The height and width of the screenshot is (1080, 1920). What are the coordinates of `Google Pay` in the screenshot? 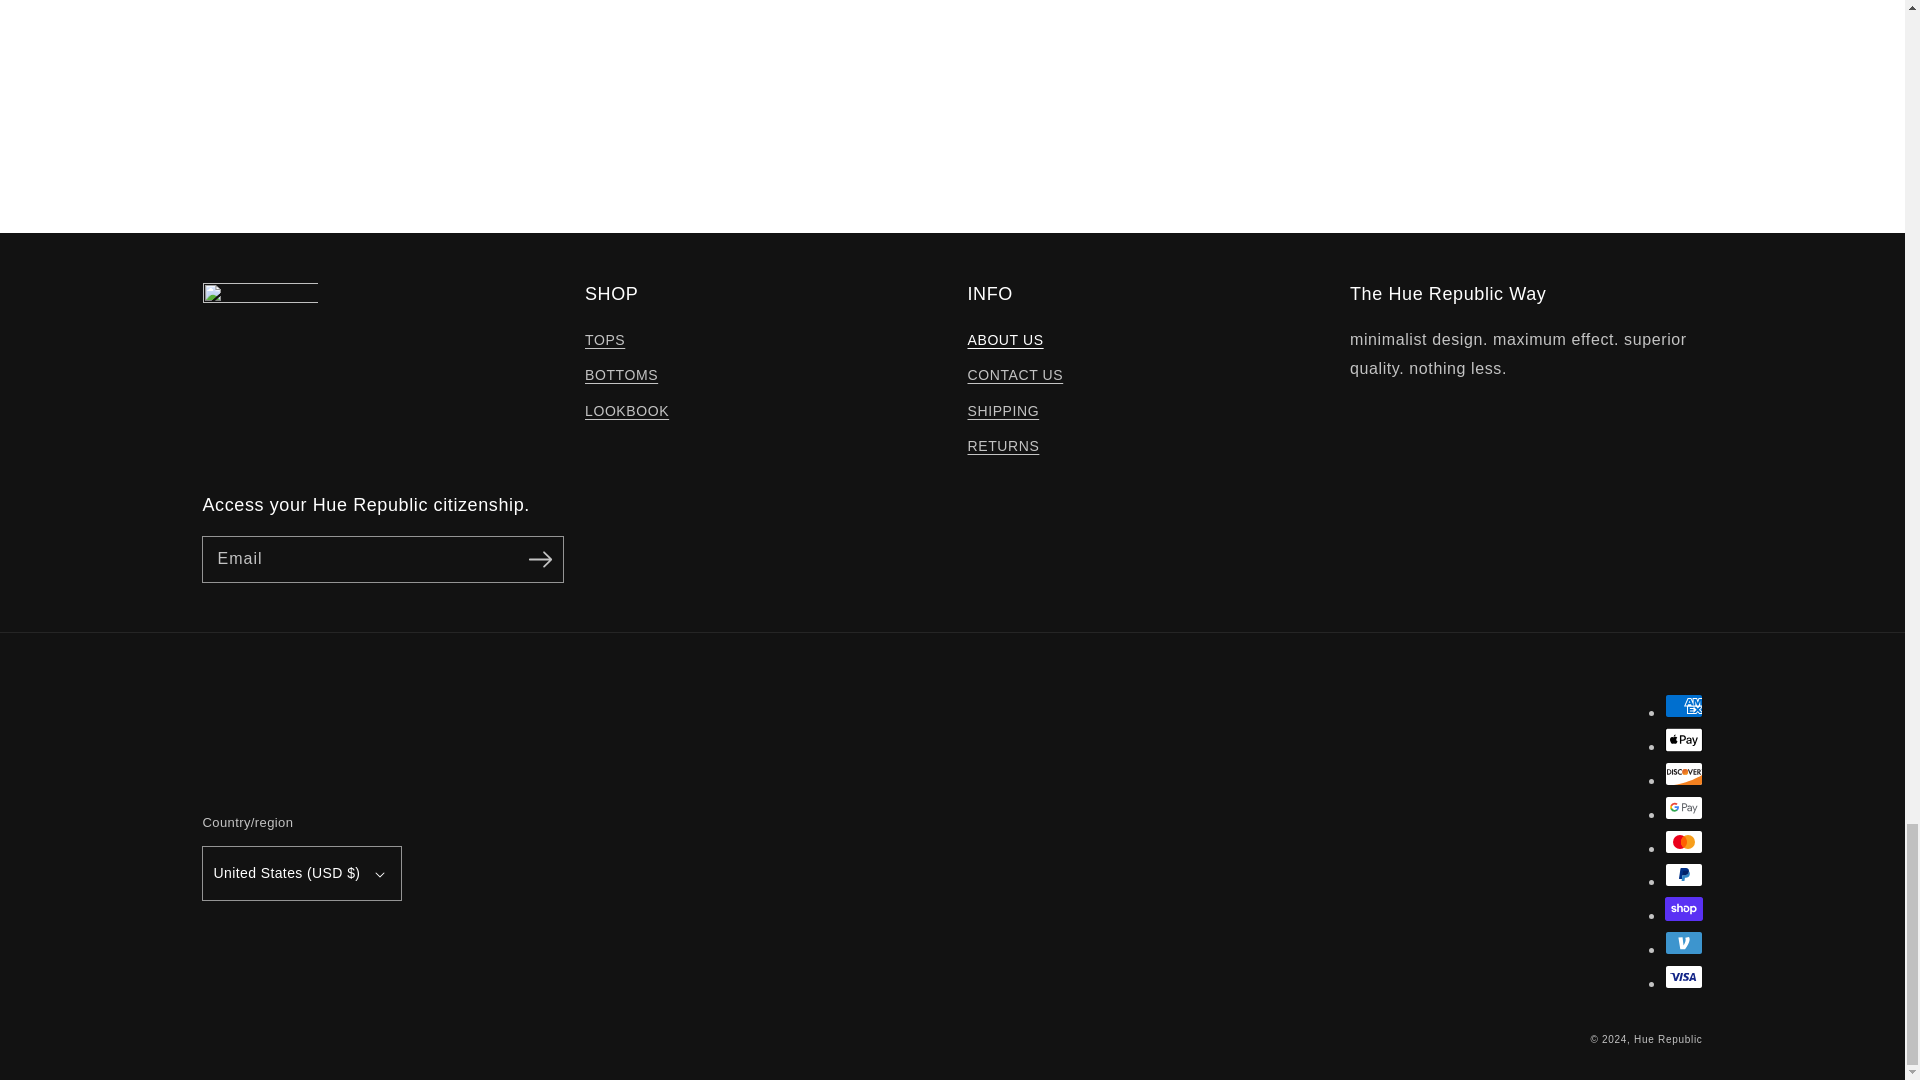 It's located at (1682, 807).